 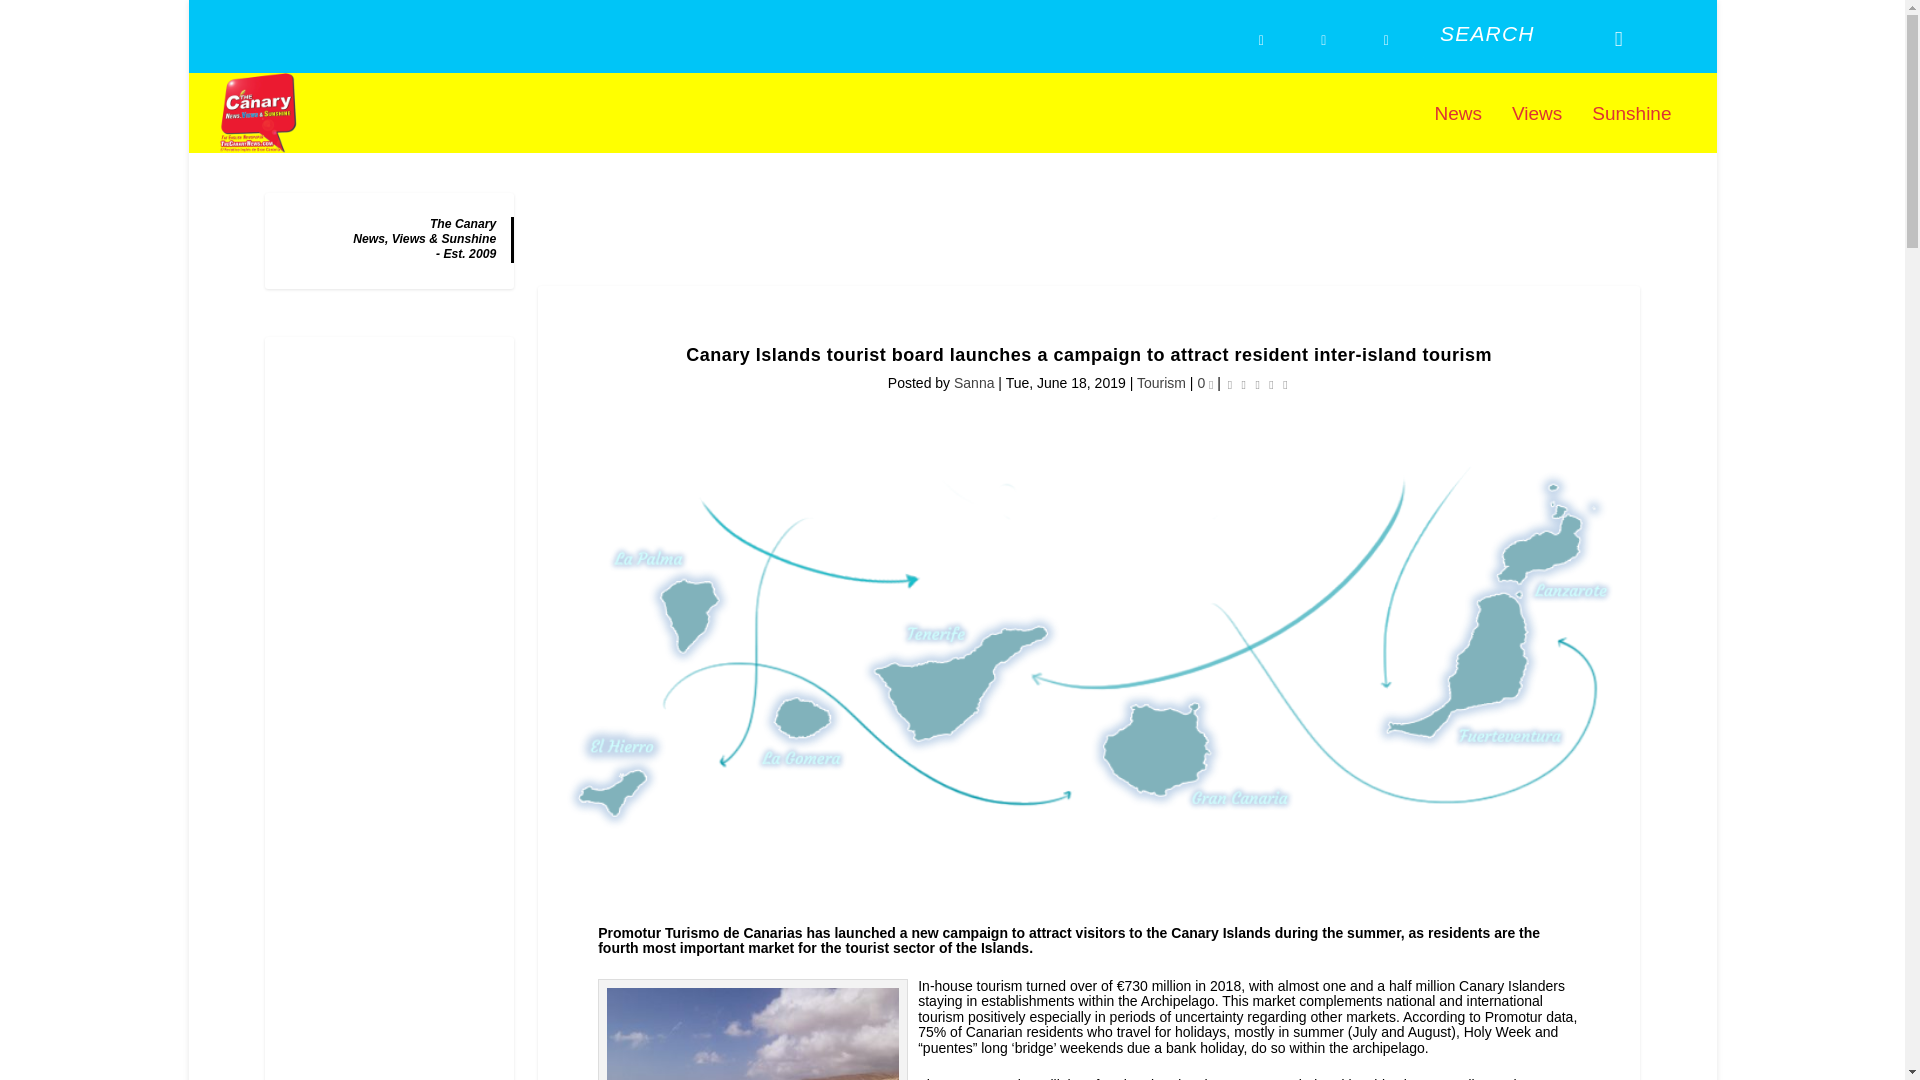 What do you see at coordinates (1161, 382) in the screenshot?
I see `Tourism` at bounding box center [1161, 382].